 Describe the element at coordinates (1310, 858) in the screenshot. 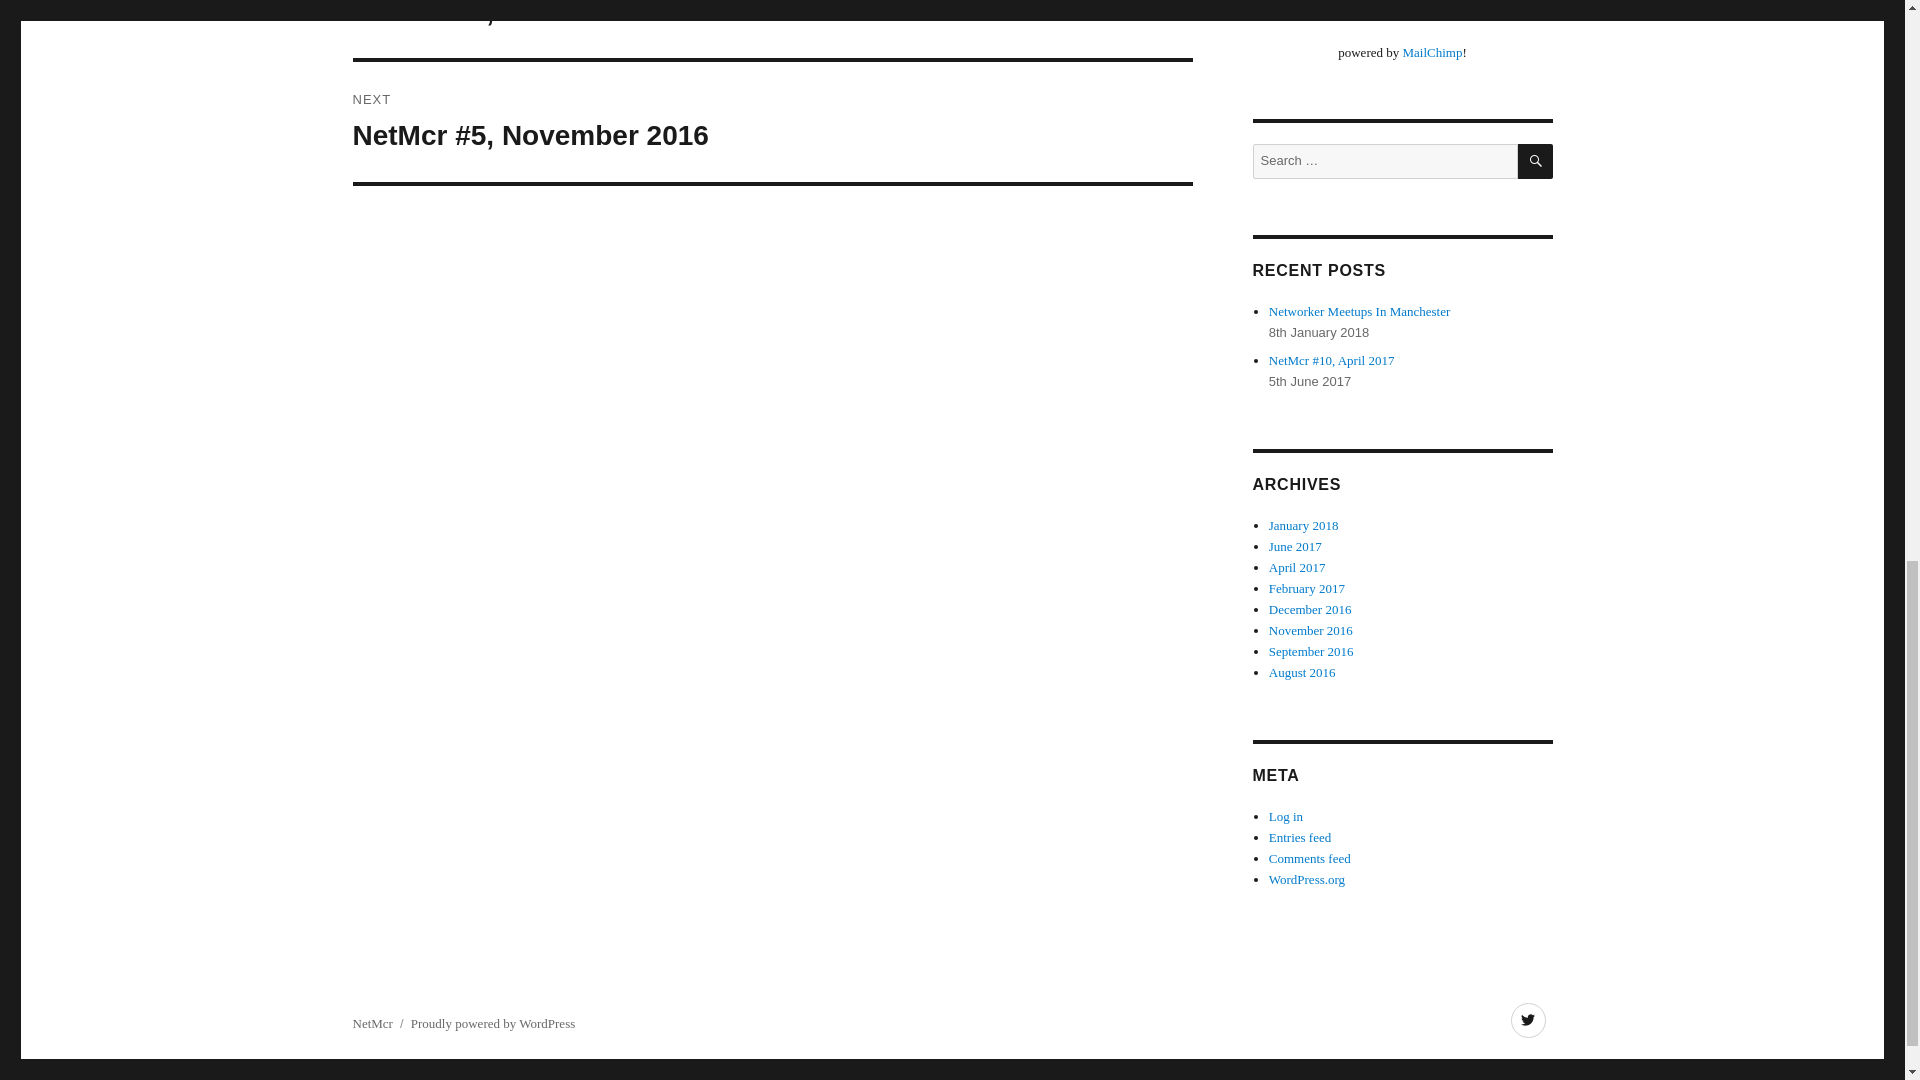

I see `Comments feed` at that location.